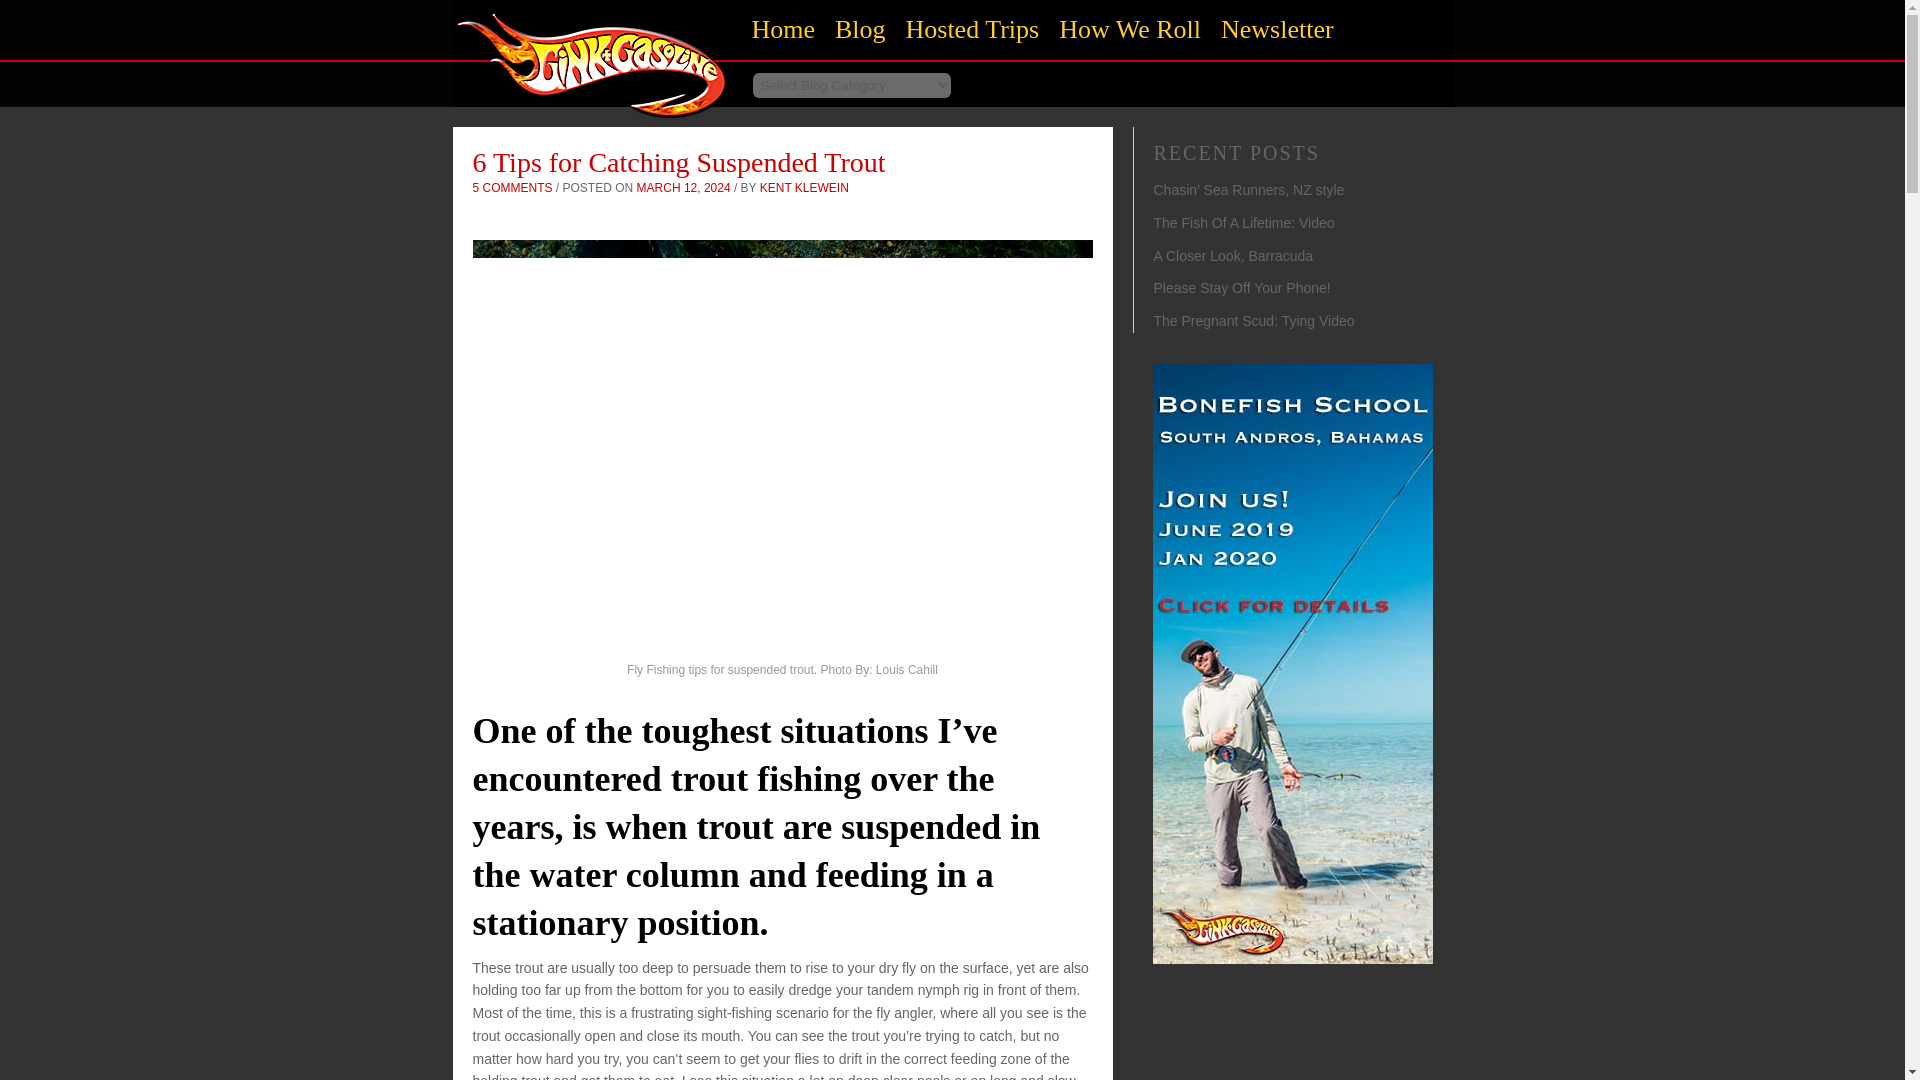 The width and height of the screenshot is (1920, 1080). I want to click on KENT KLEWEIN, so click(804, 188).